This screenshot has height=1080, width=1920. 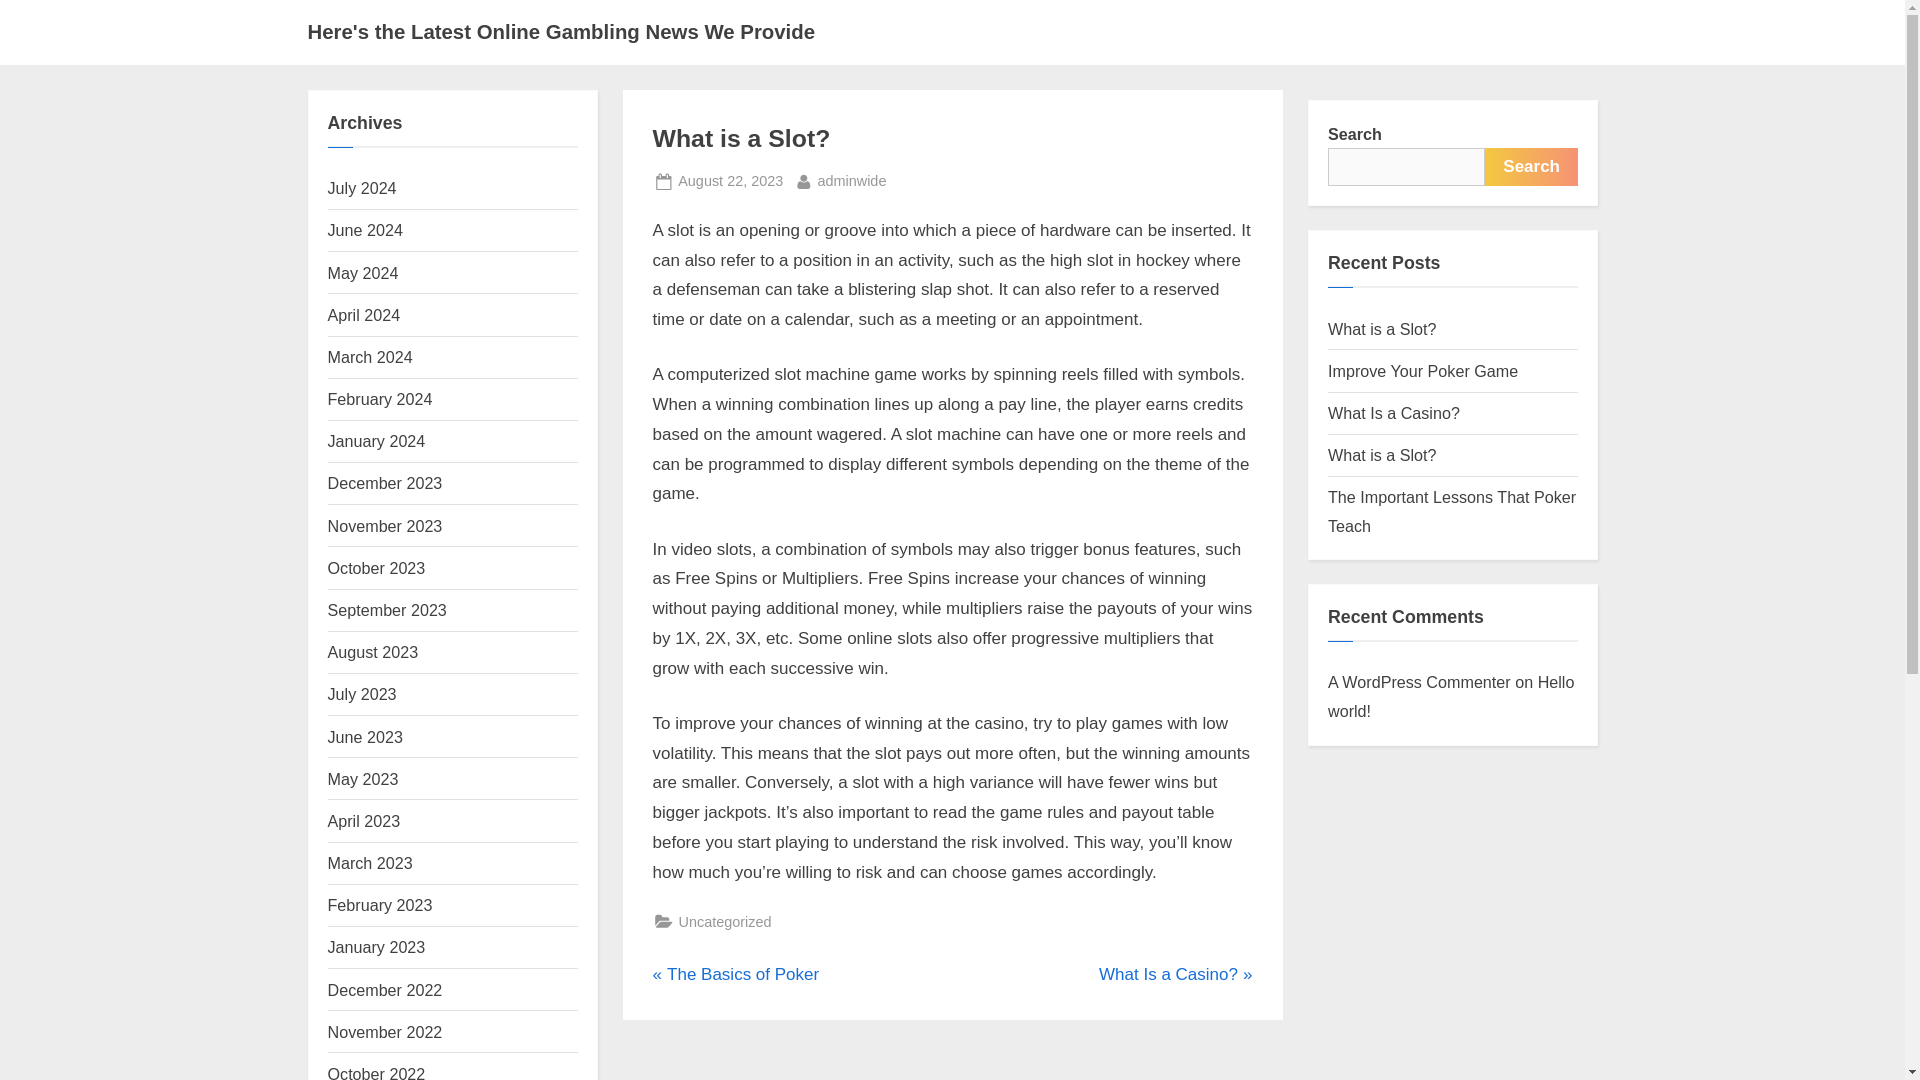 I want to click on January 2023, so click(x=724, y=922).